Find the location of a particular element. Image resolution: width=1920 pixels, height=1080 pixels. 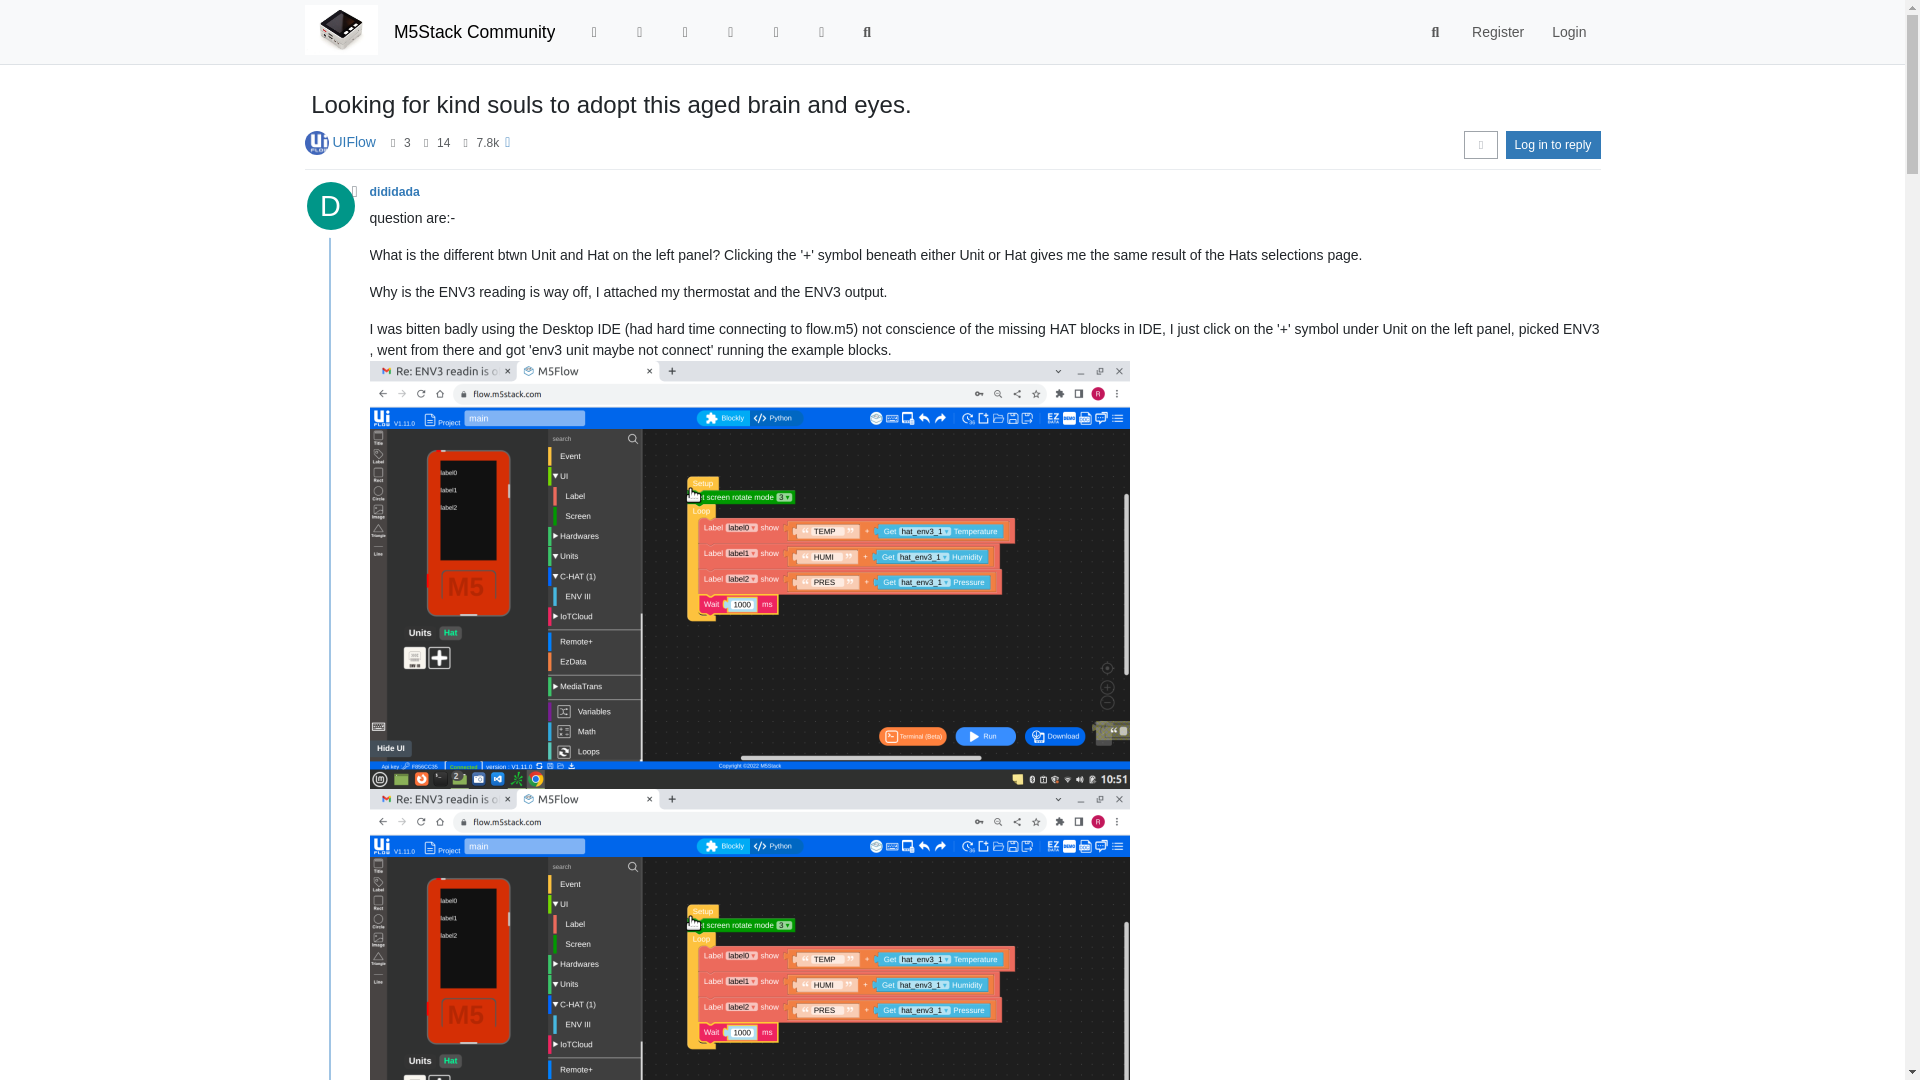

Groups is located at coordinates (821, 32).